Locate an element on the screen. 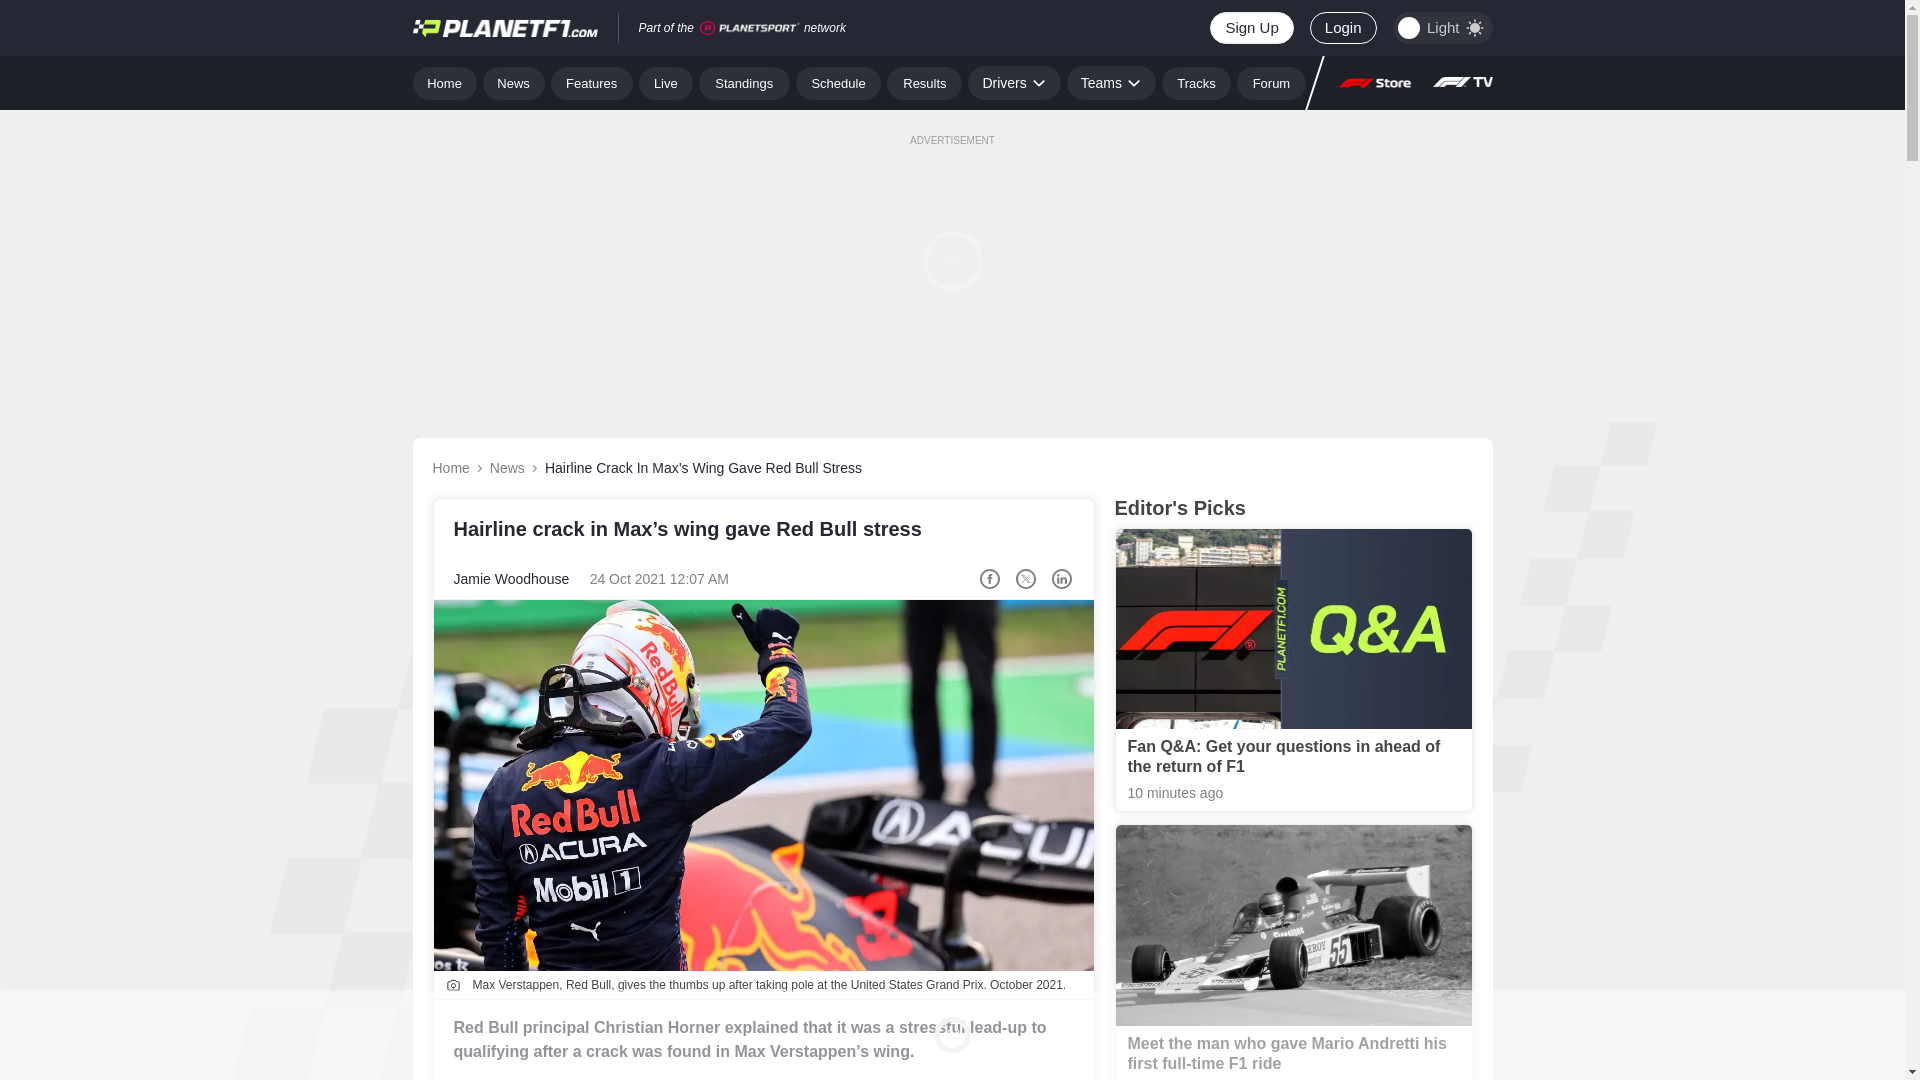 The height and width of the screenshot is (1080, 1920). Sign Up is located at coordinates (1250, 28).